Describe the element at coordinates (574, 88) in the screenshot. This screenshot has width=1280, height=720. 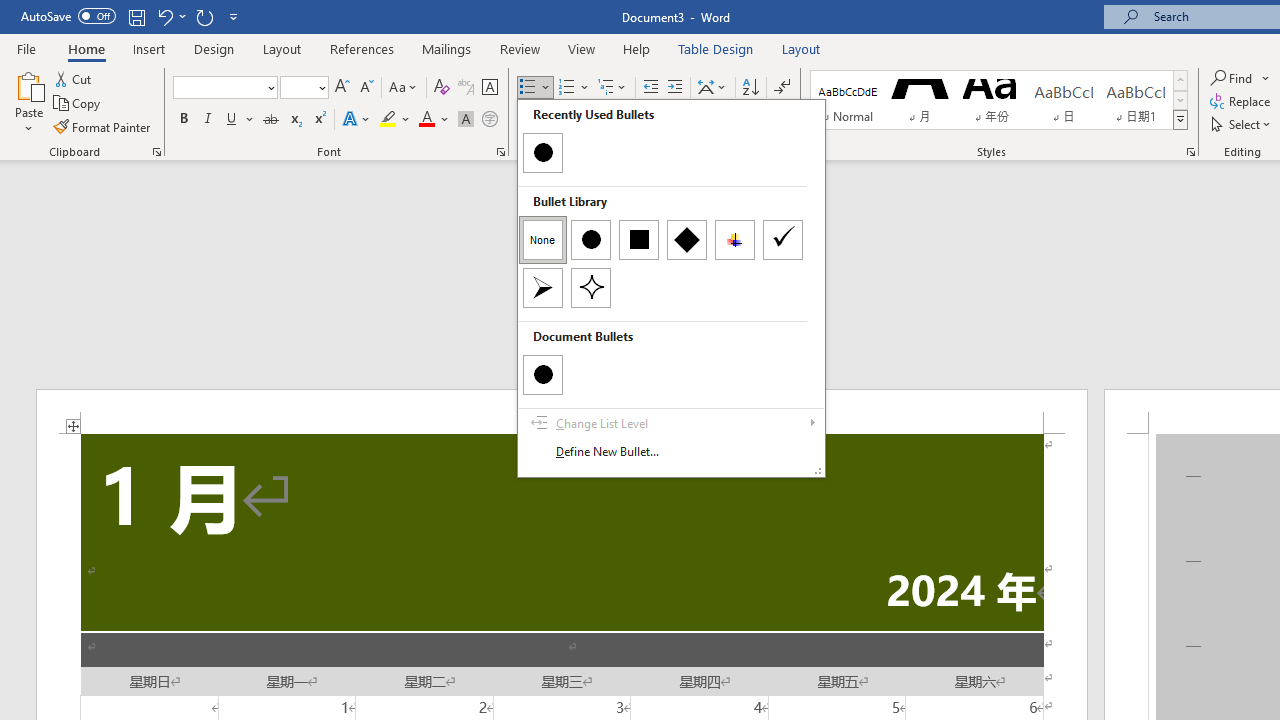
I see `Numbering` at that location.